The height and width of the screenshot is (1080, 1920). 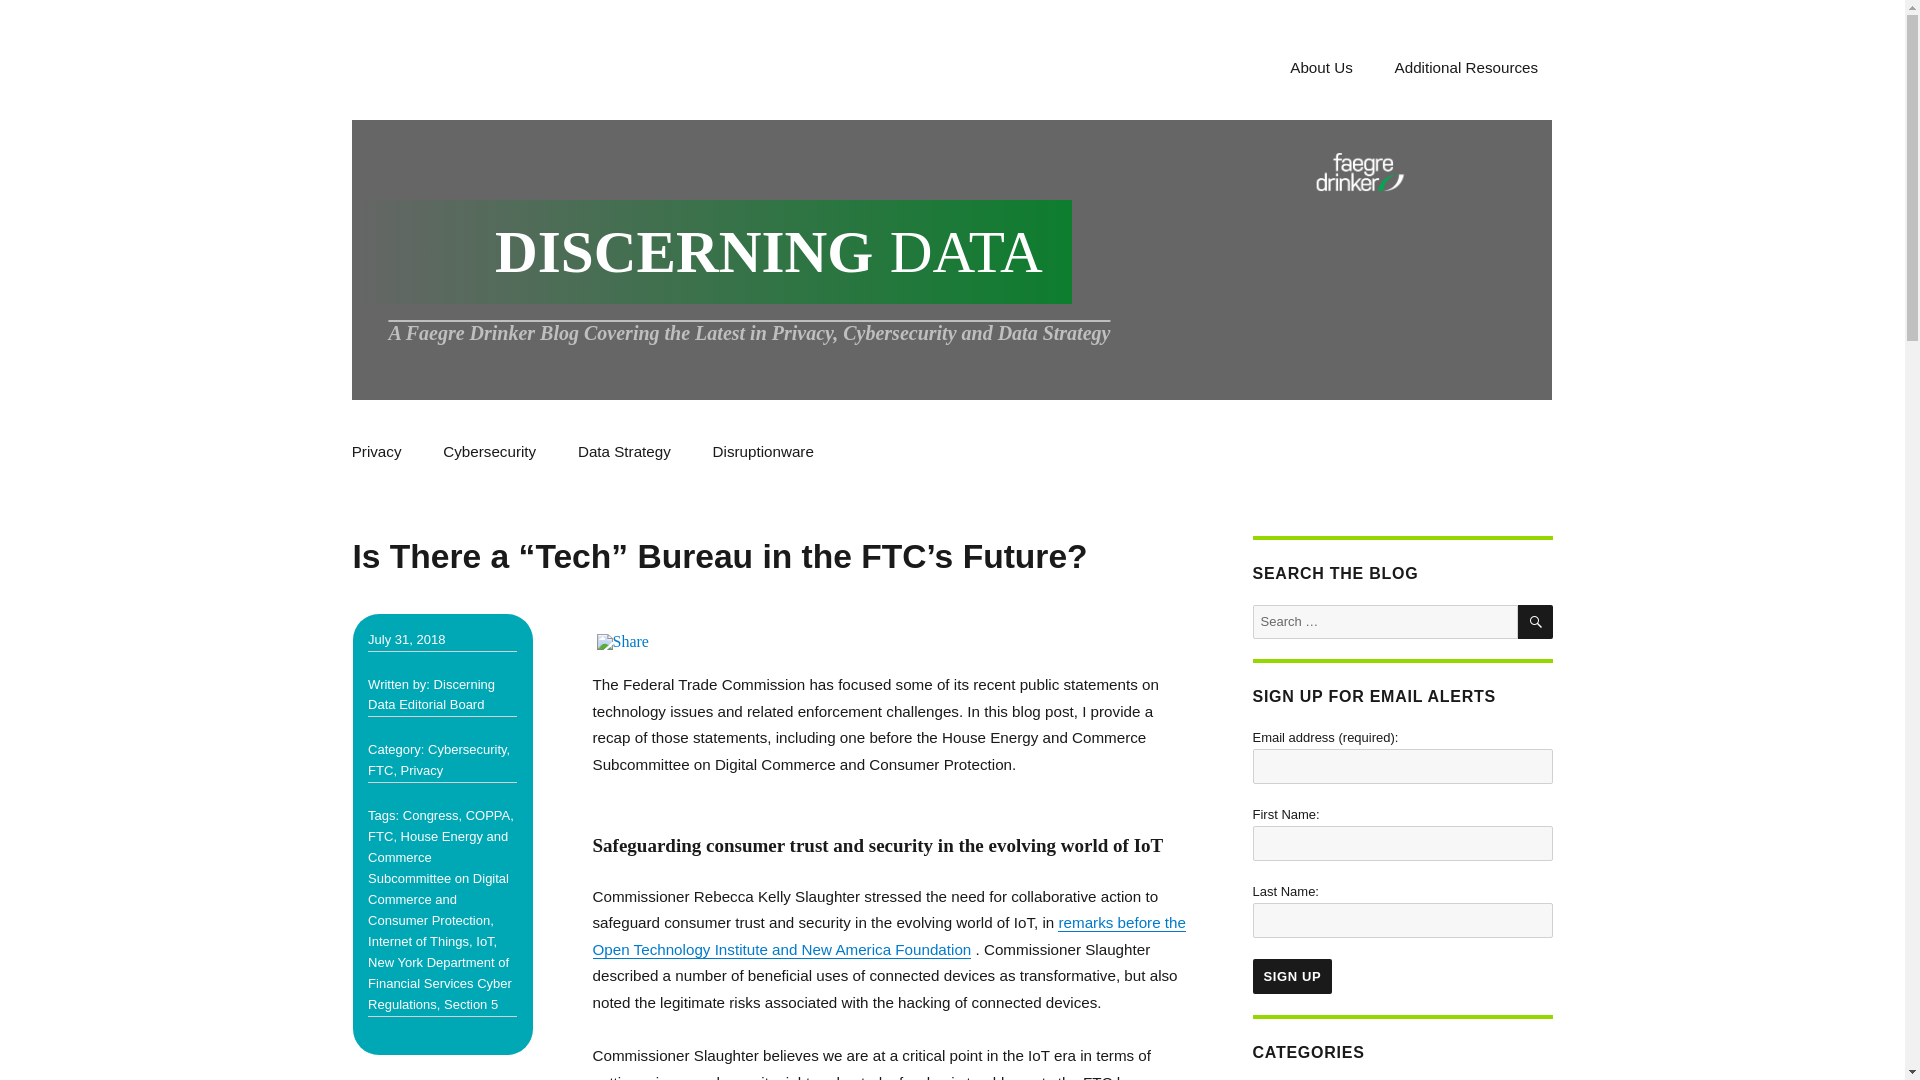 I want to click on Disruptionware, so click(x=762, y=452).